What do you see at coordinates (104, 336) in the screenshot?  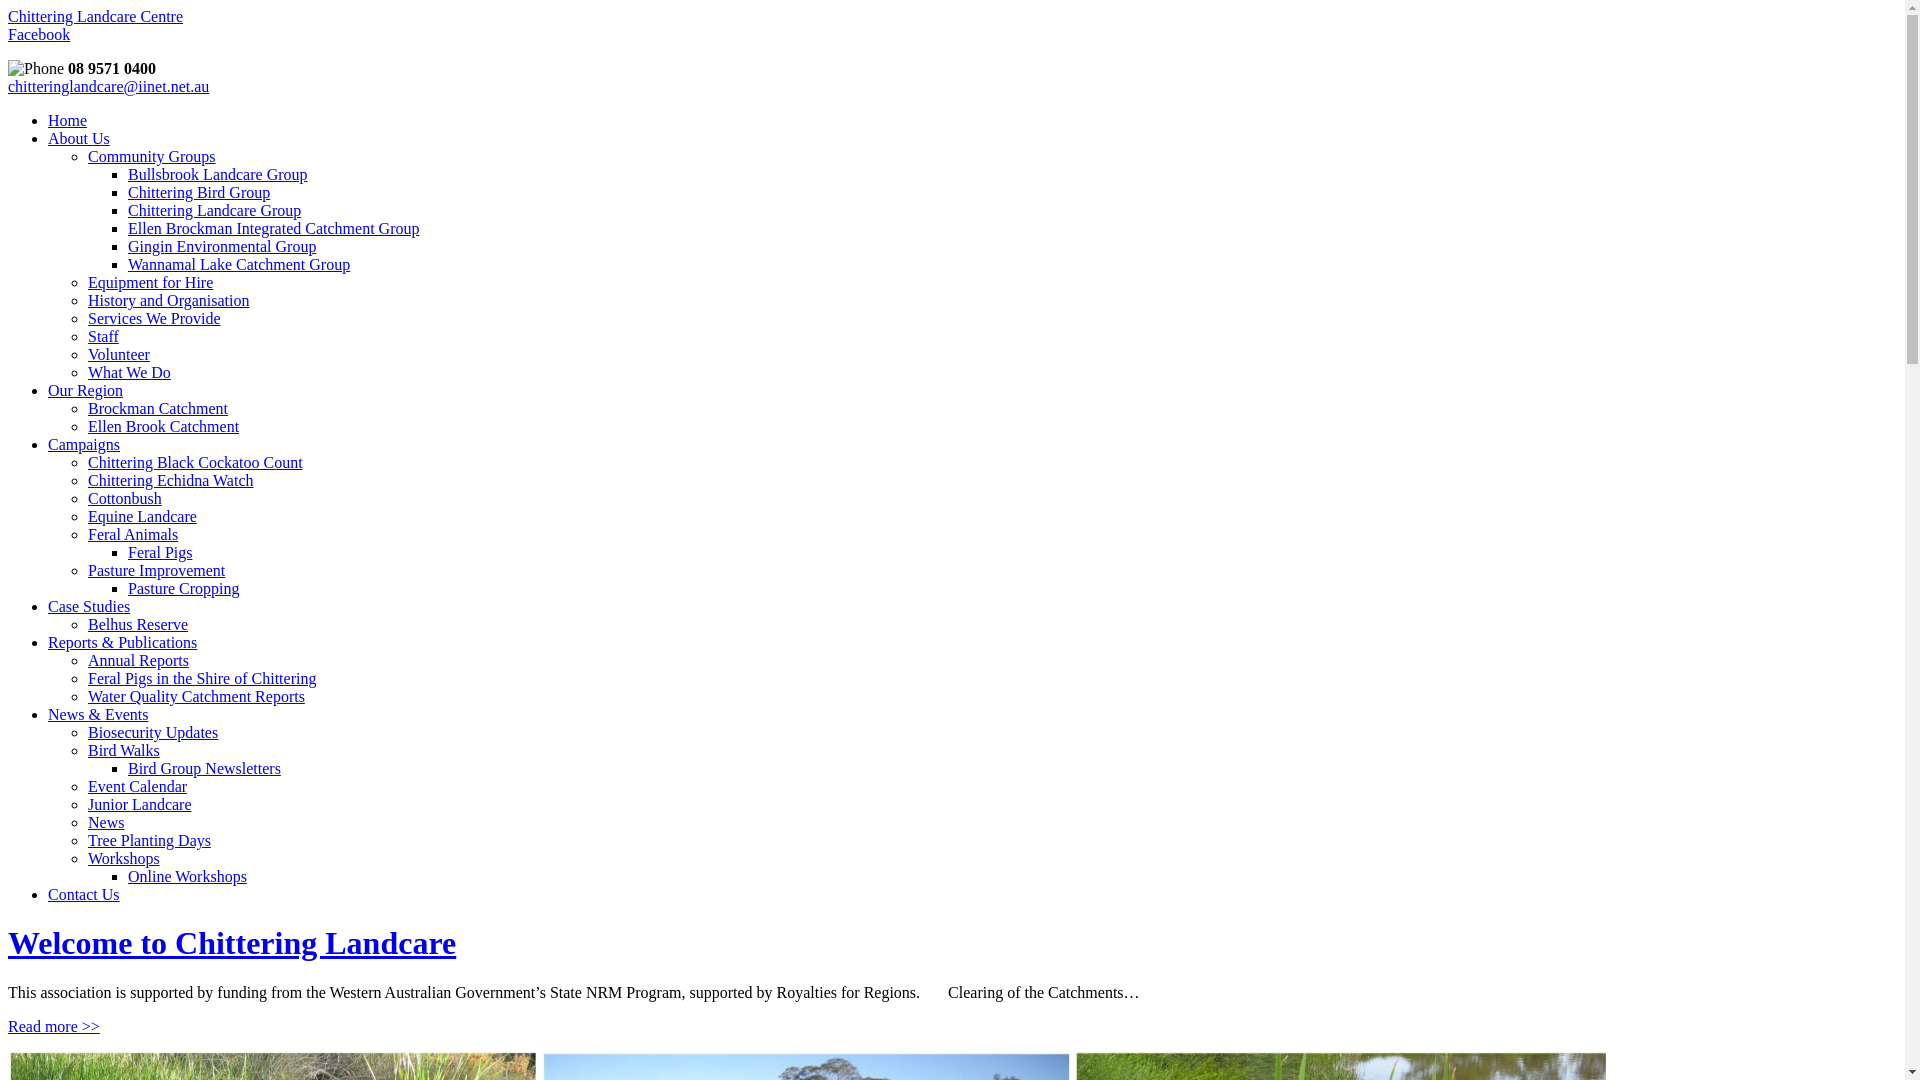 I see `Staff` at bounding box center [104, 336].